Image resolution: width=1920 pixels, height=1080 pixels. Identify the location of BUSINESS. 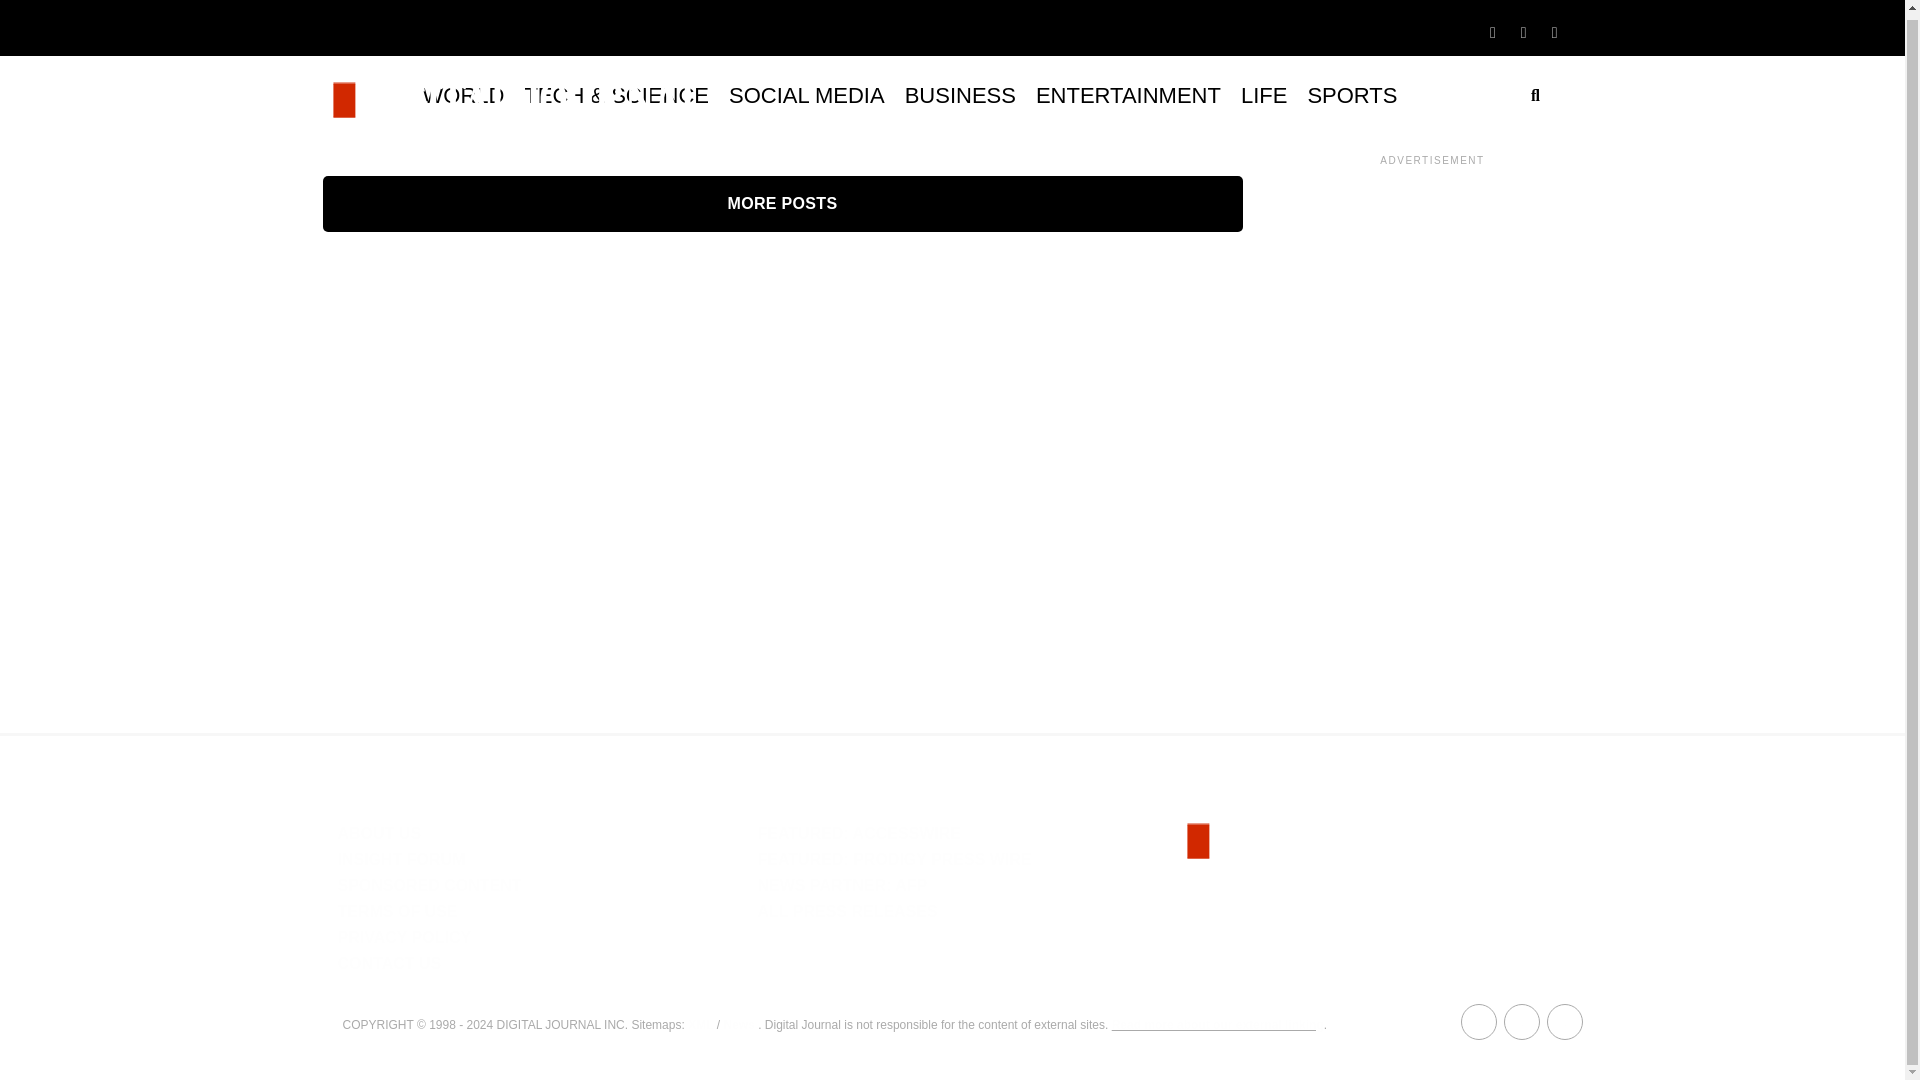
(960, 96).